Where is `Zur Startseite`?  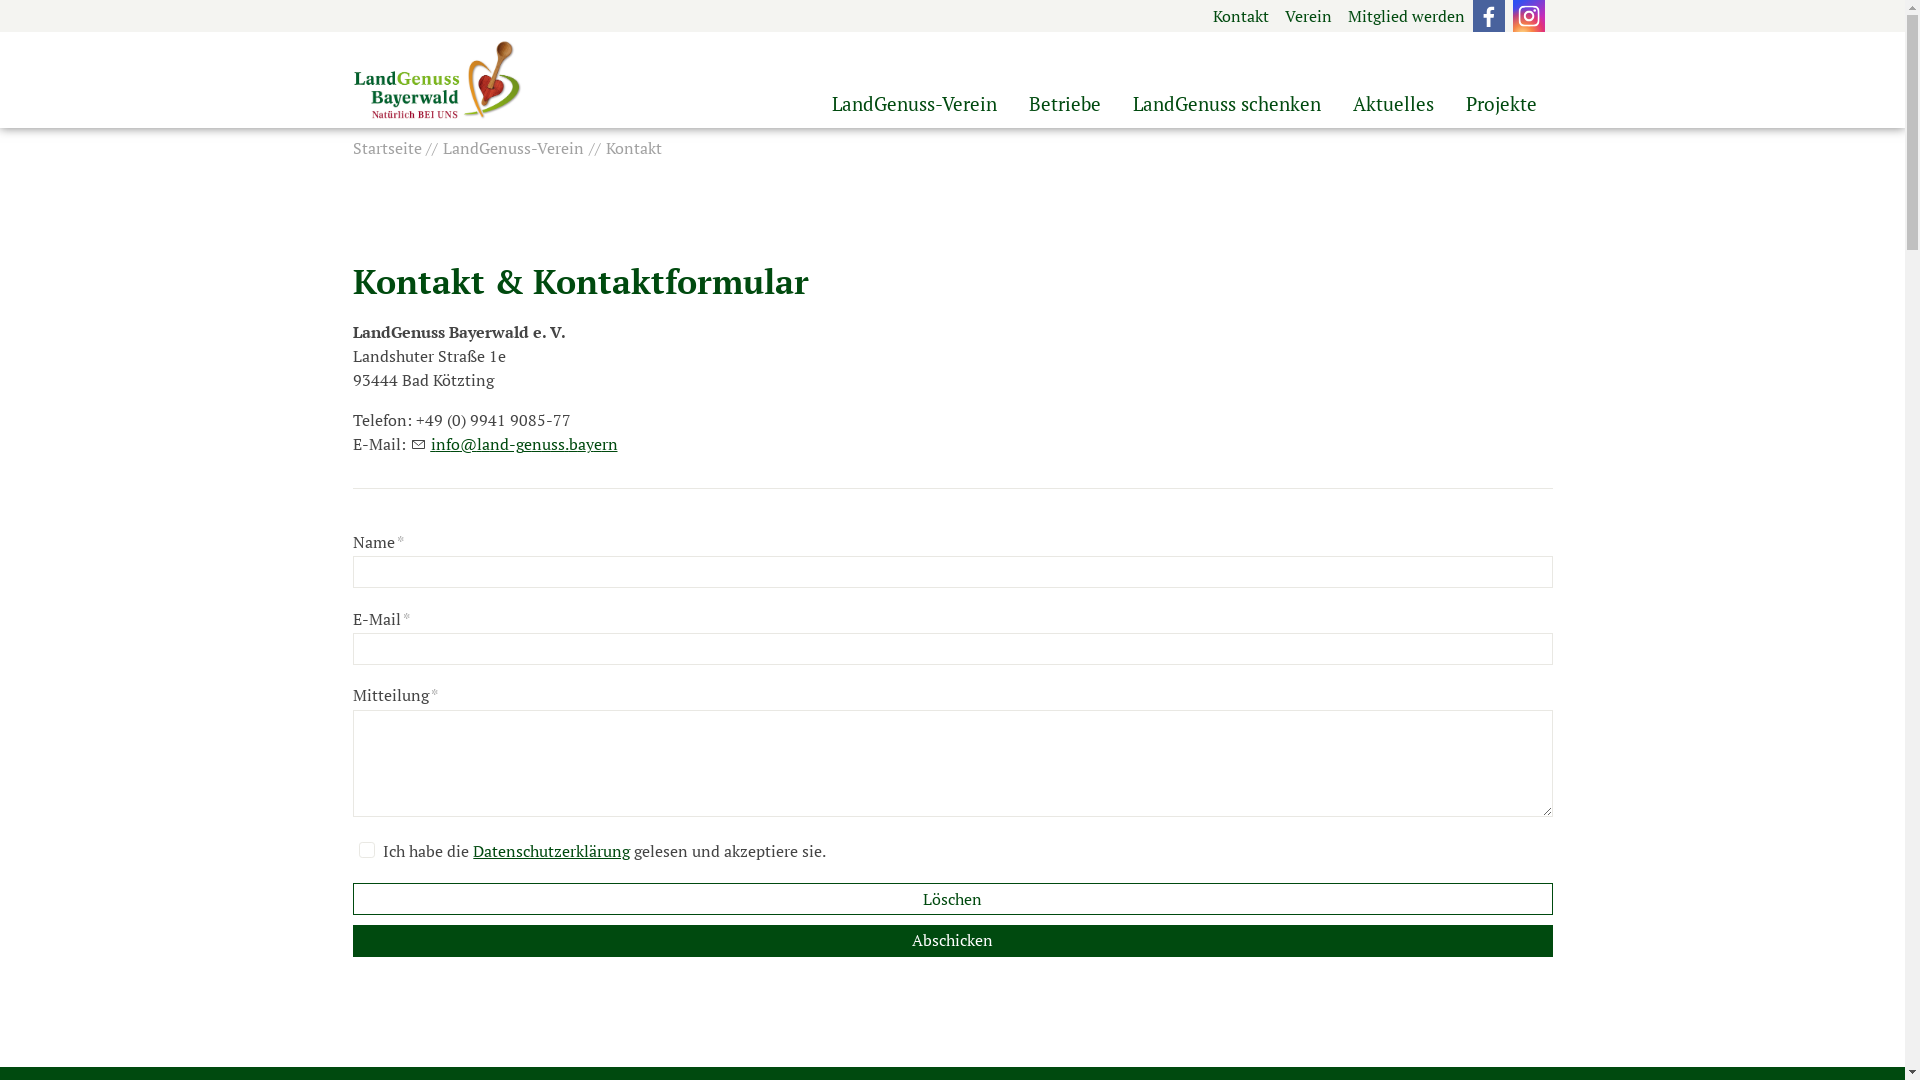
Zur Startseite is located at coordinates (436, 80).